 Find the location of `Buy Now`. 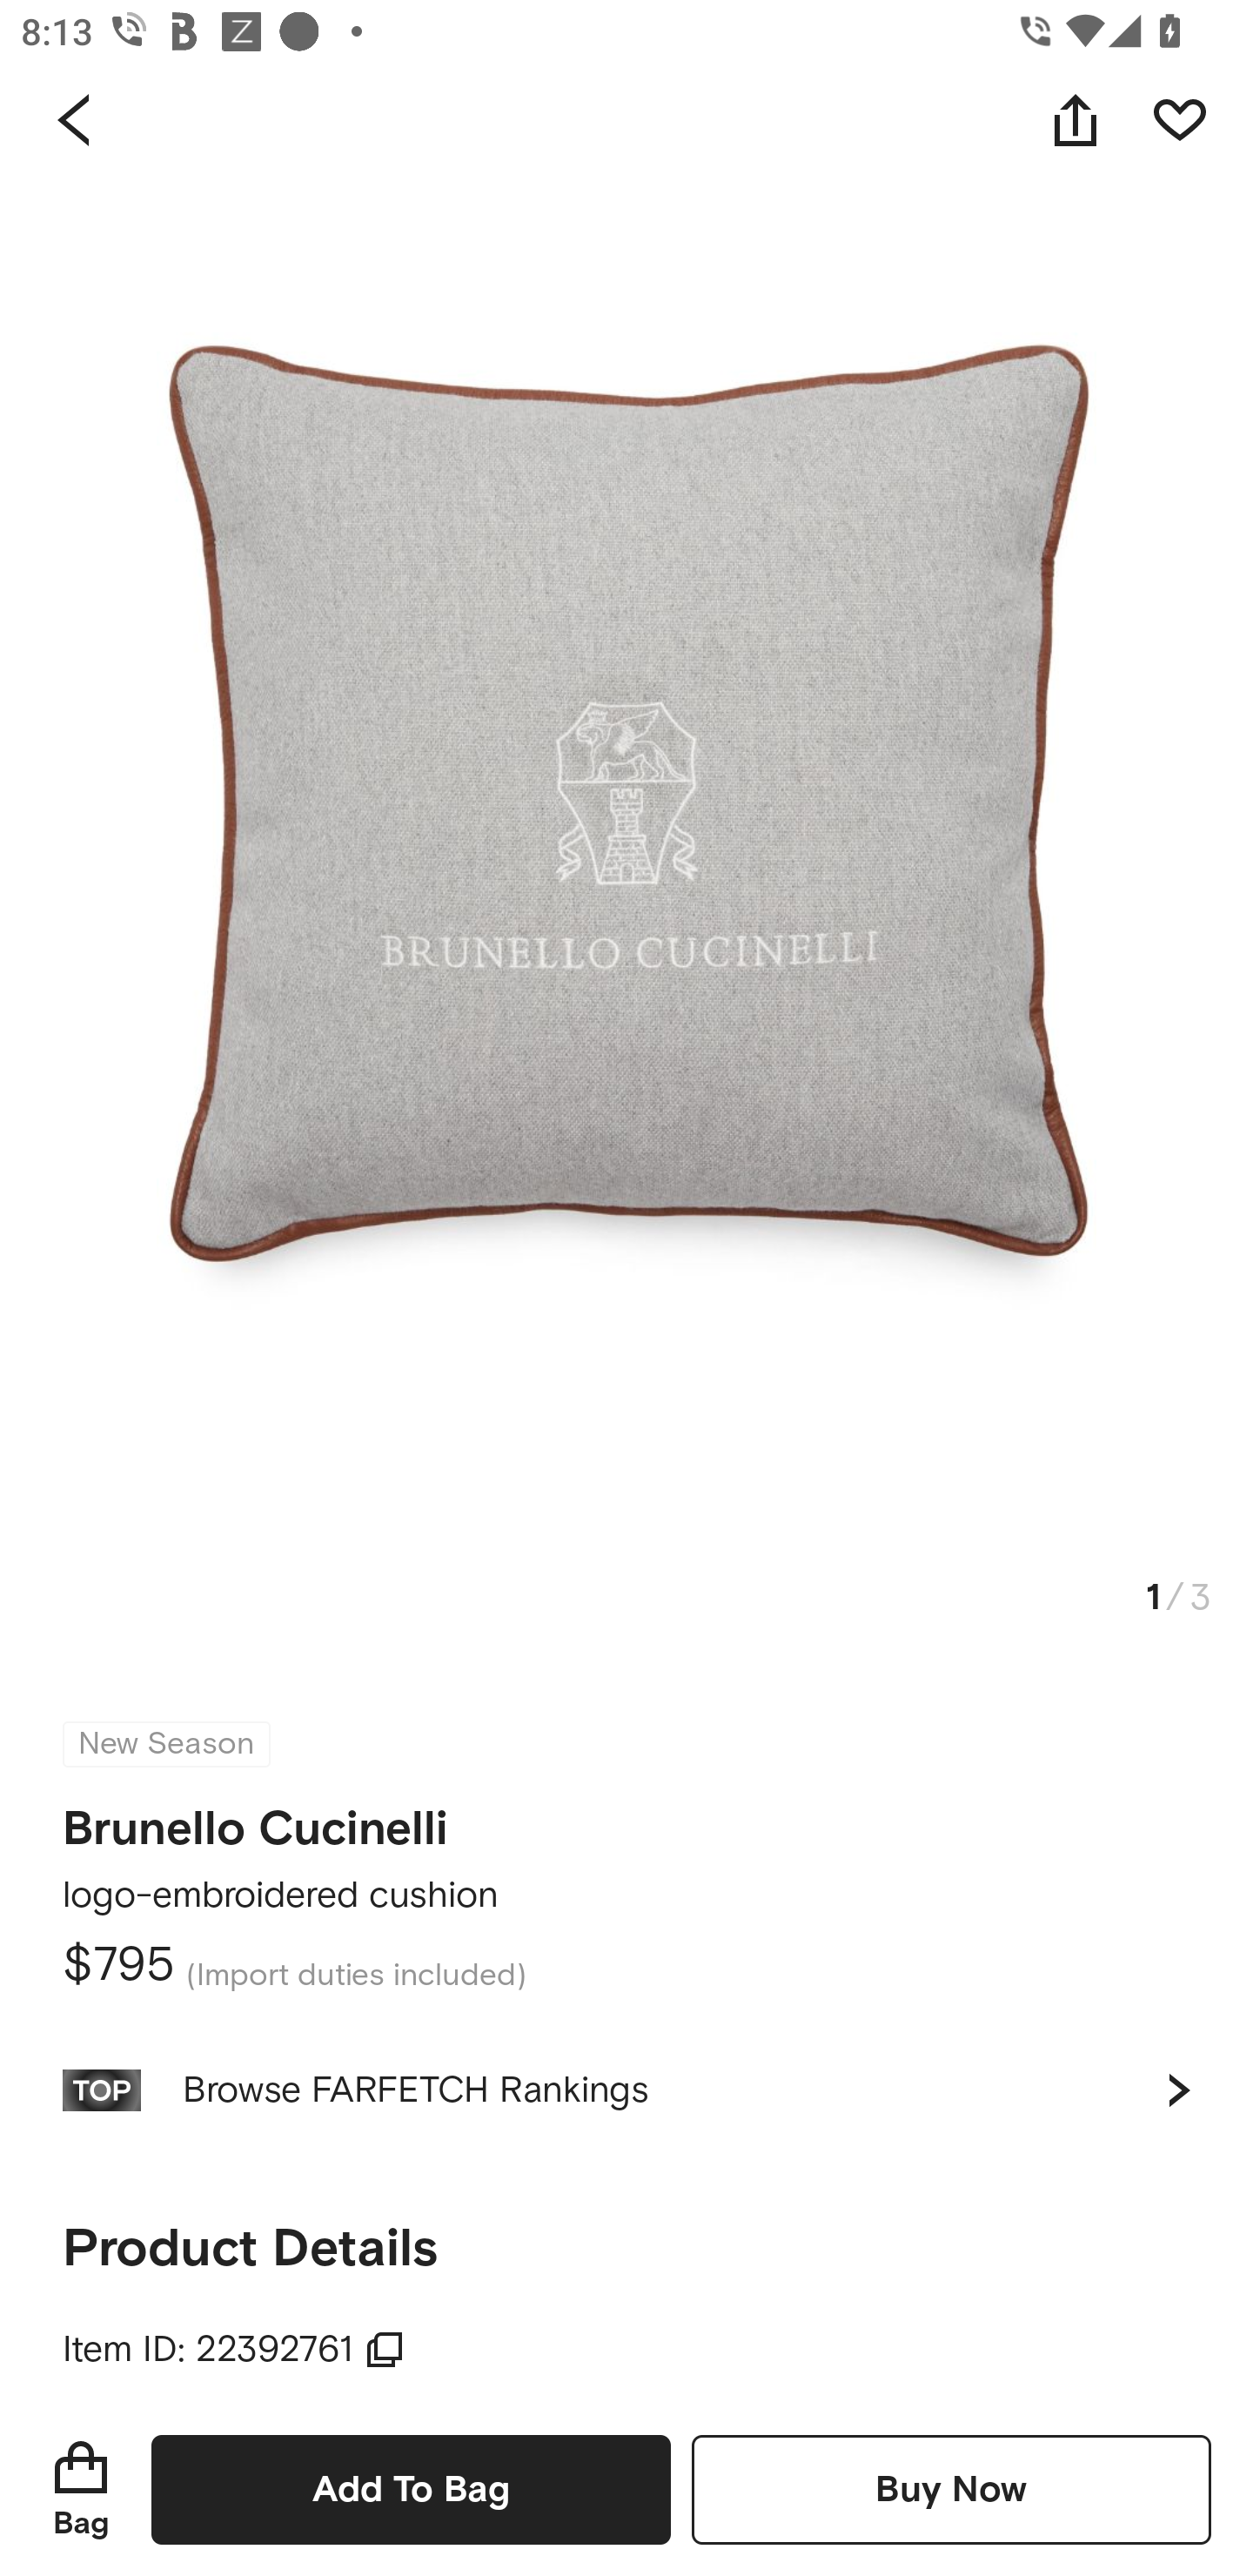

Buy Now is located at coordinates (951, 2489).